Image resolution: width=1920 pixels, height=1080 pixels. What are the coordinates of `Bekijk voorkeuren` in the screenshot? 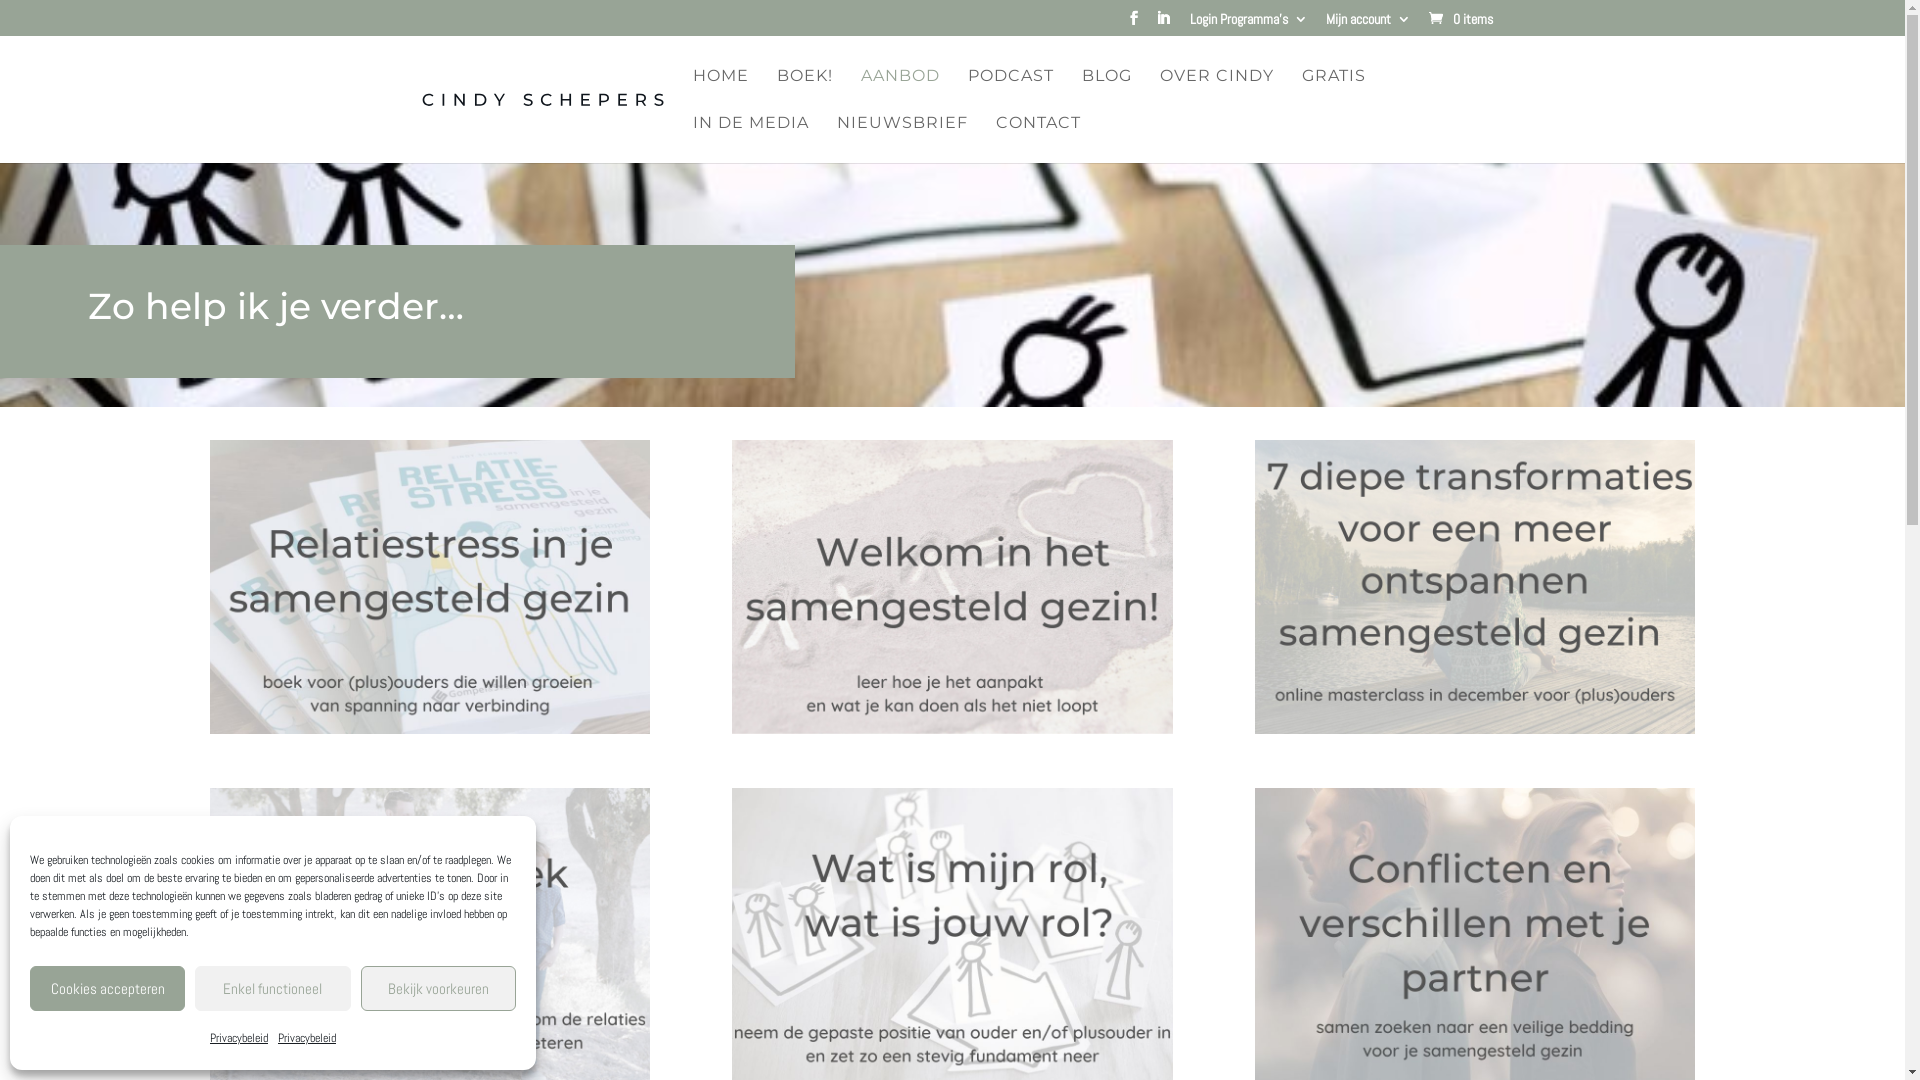 It's located at (438, 988).